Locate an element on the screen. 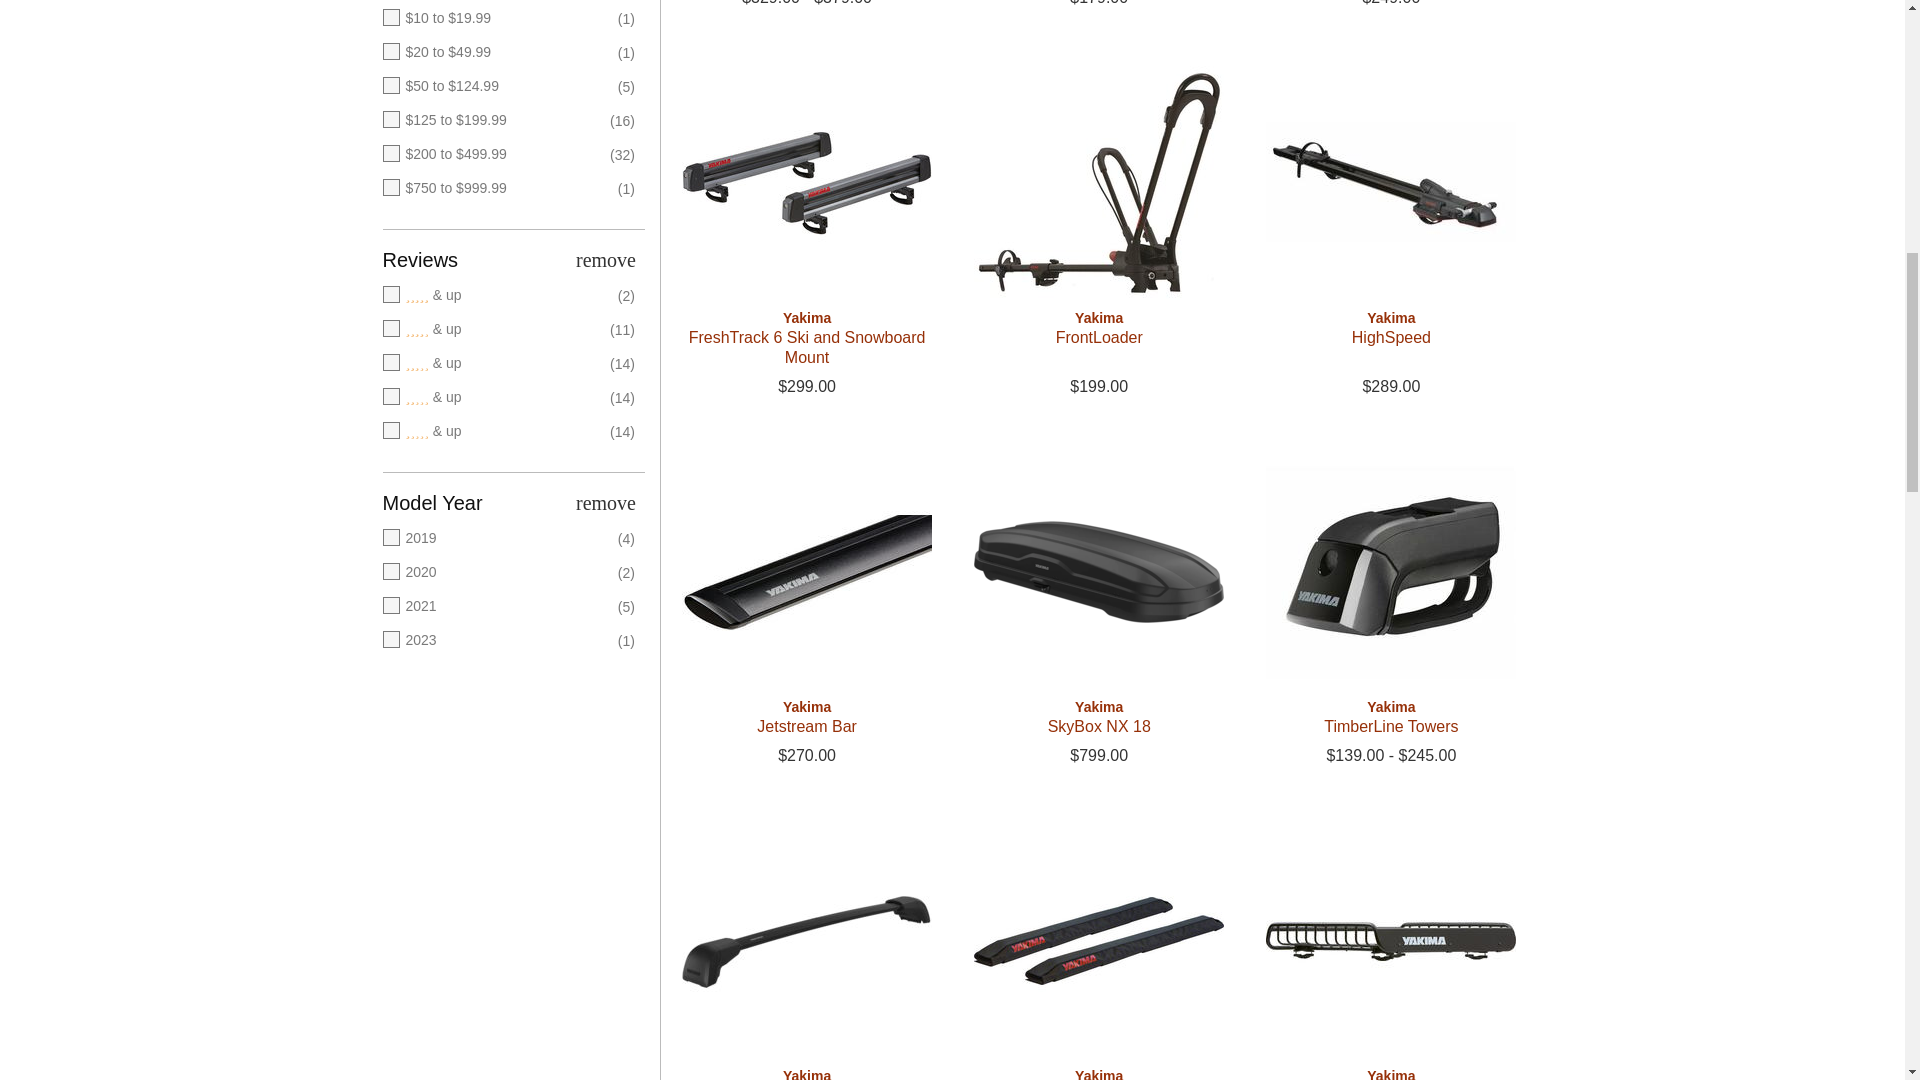 The width and height of the screenshot is (1920, 1080). 4 is located at coordinates (495, 330).